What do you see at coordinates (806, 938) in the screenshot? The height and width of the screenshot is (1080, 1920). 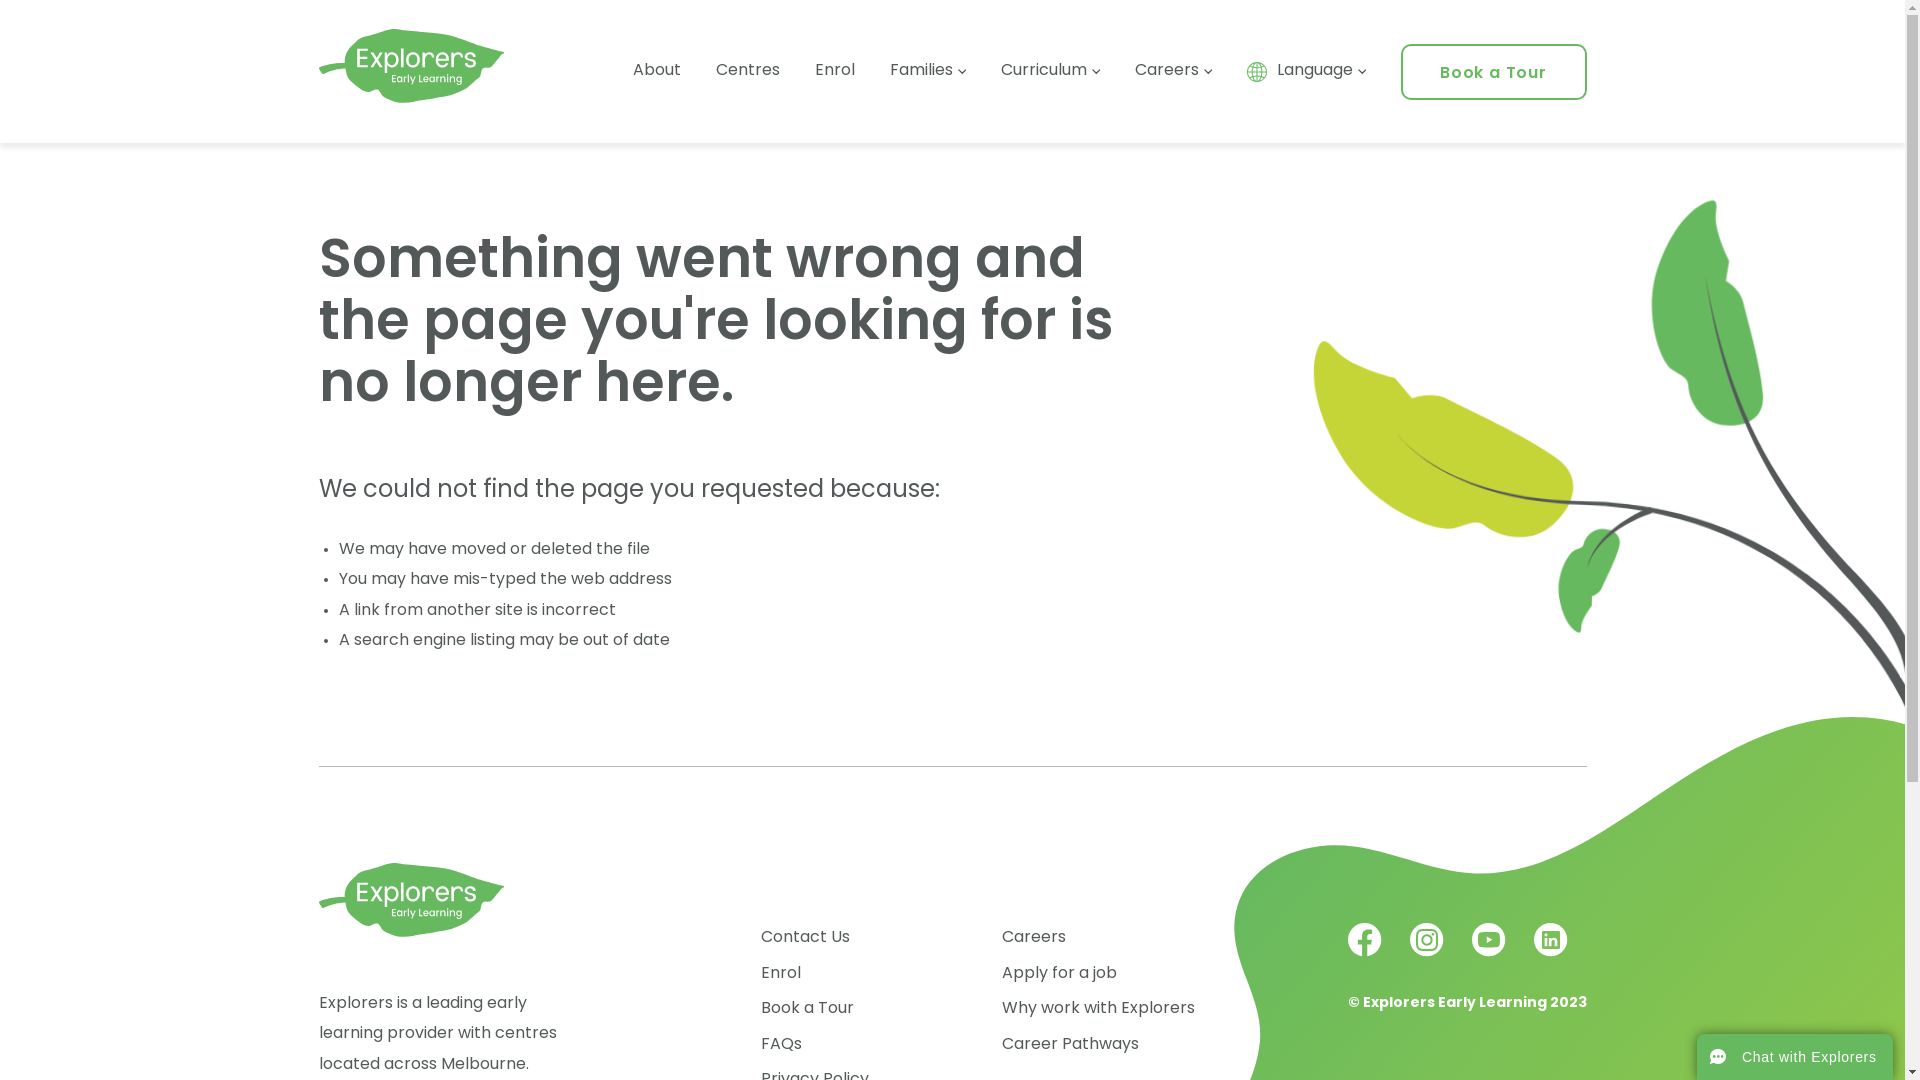 I see `Contact Us` at bounding box center [806, 938].